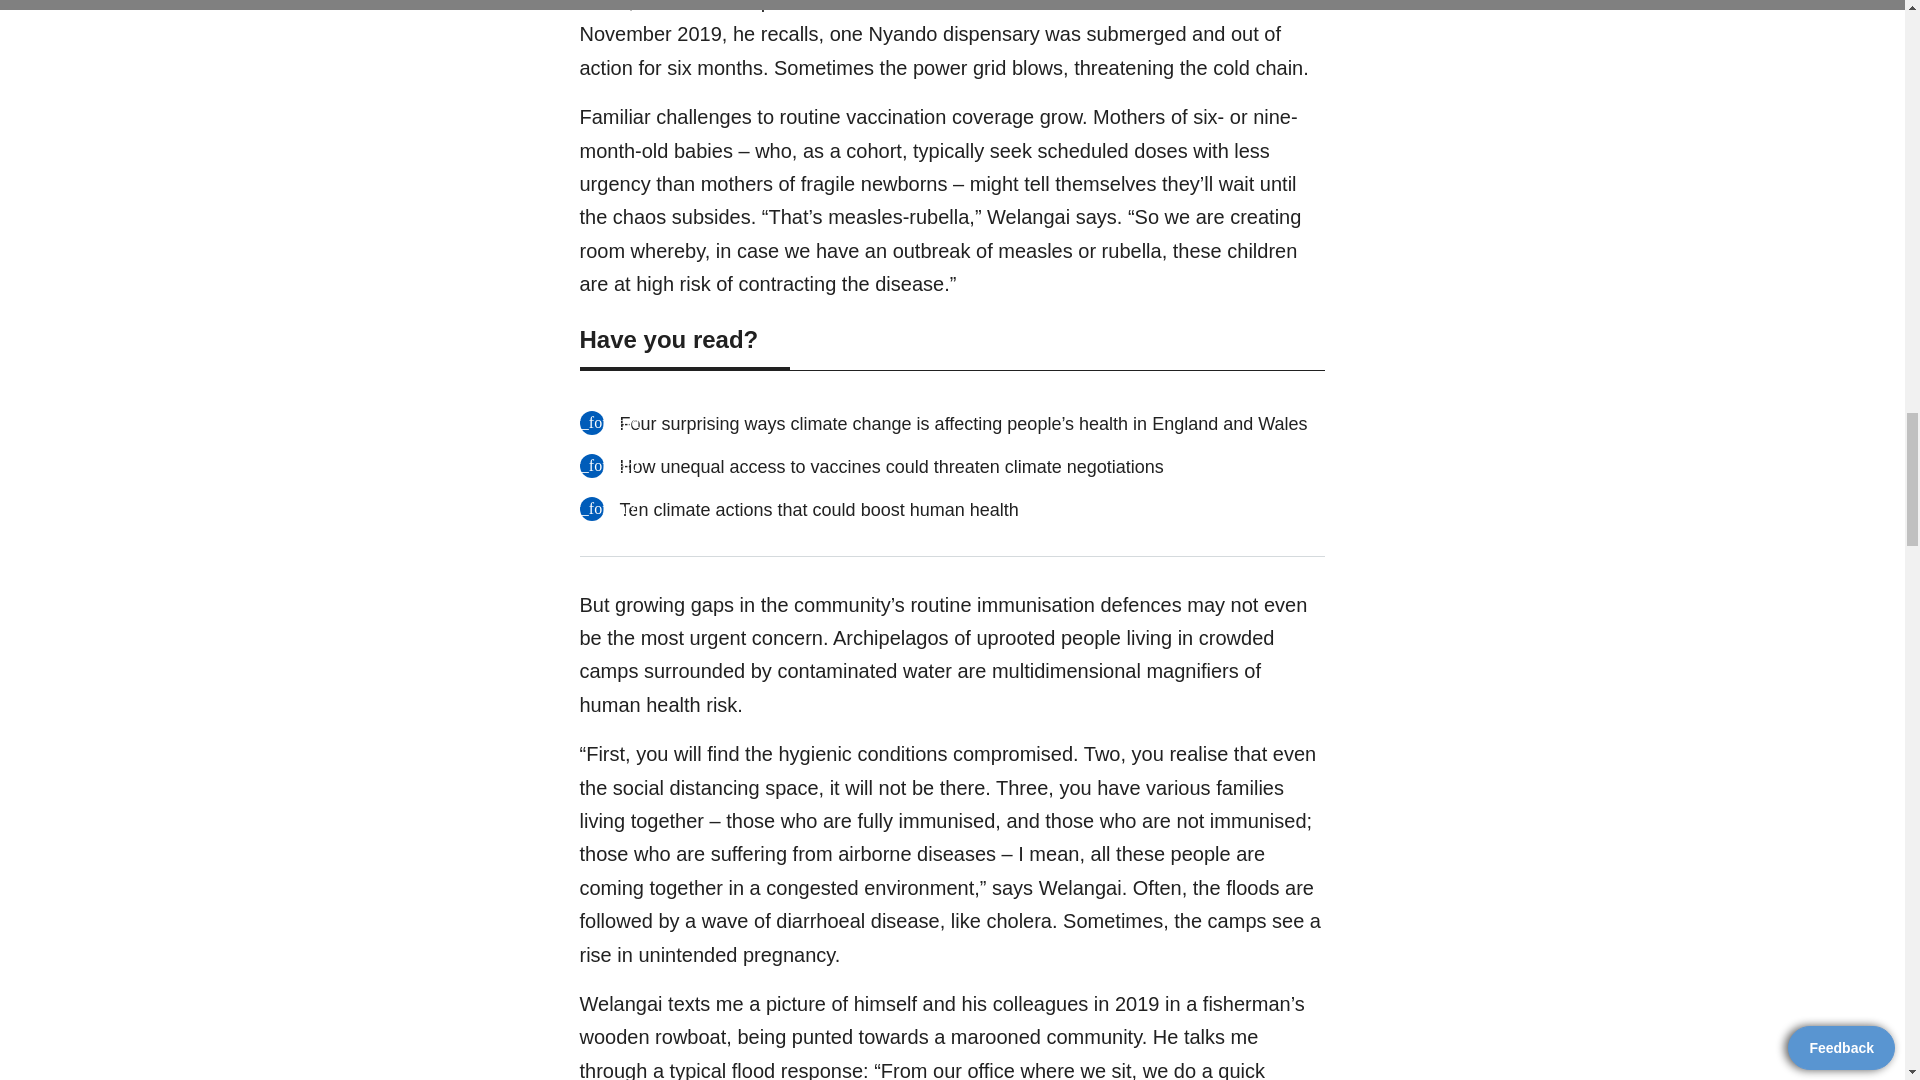  Describe the element at coordinates (806, 4) in the screenshot. I see `bursting rivers` at that location.